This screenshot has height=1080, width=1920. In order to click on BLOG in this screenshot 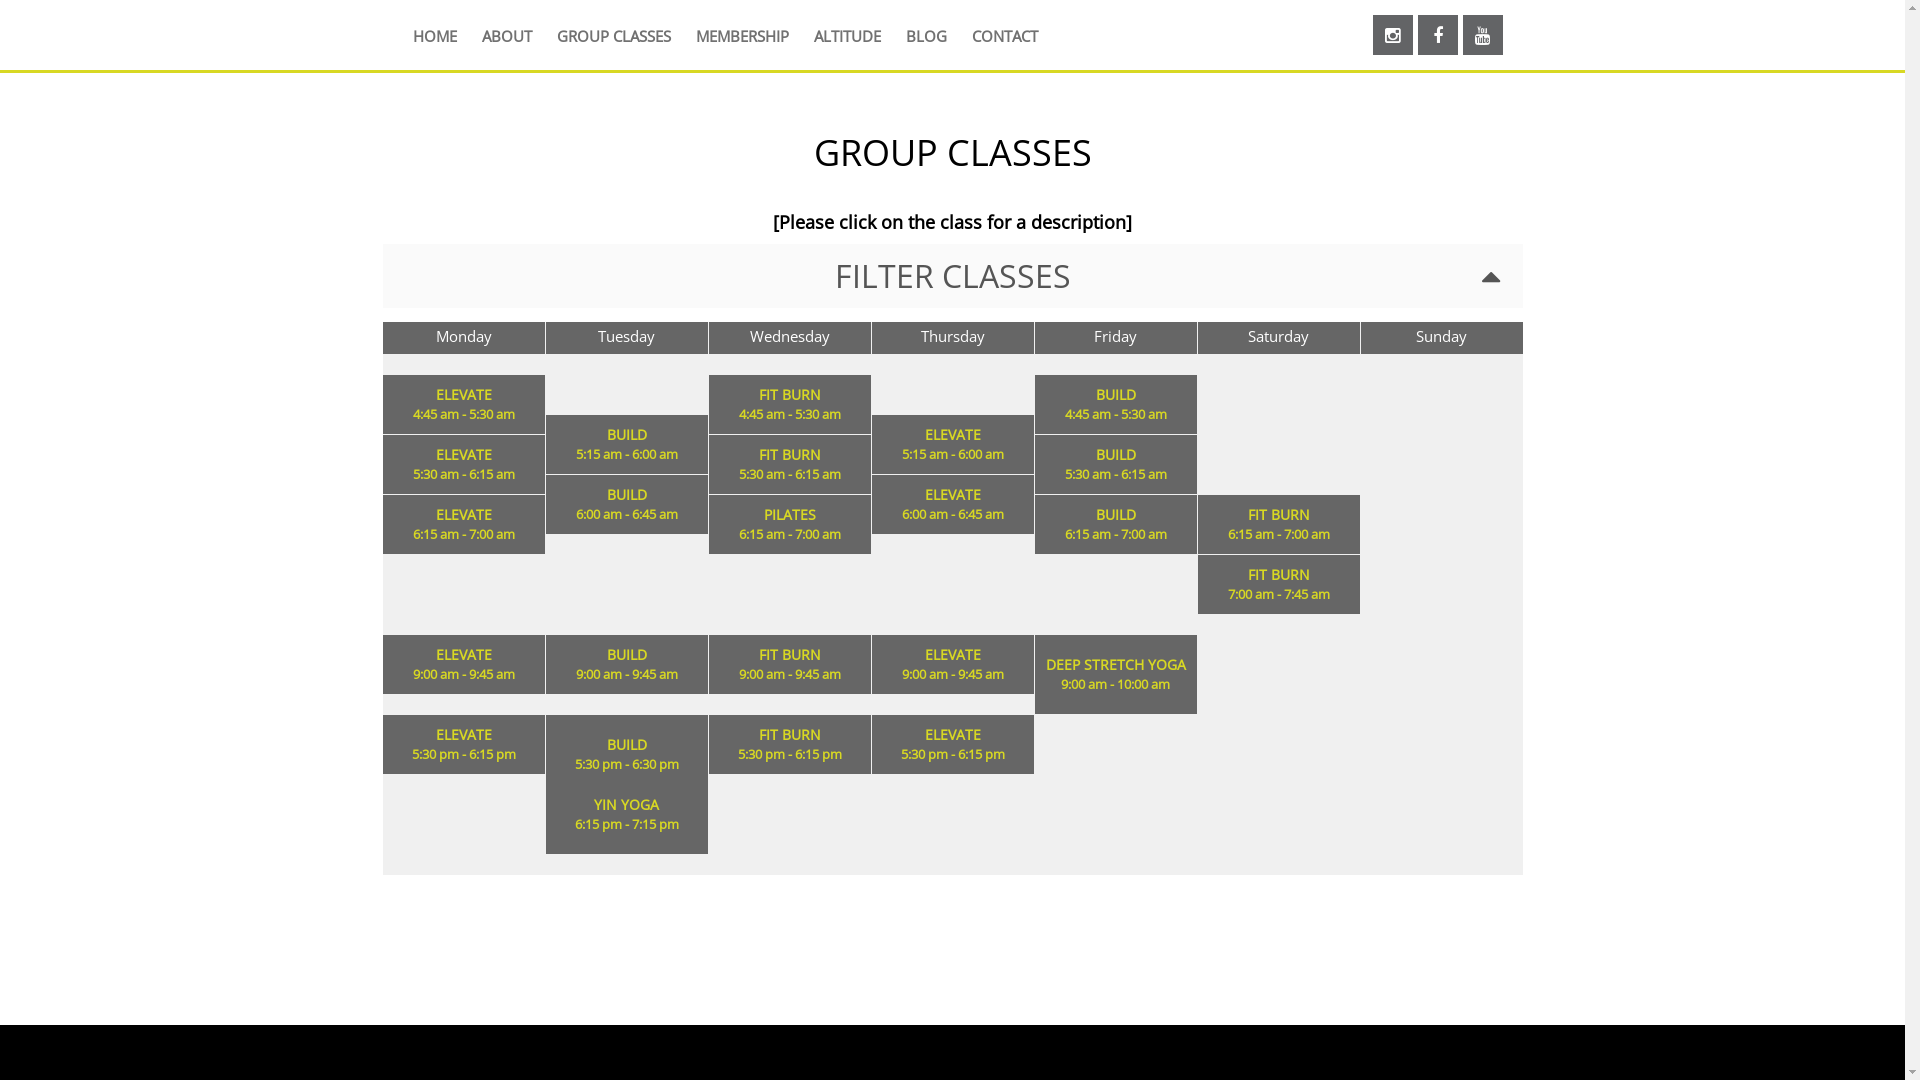, I will do `click(926, 38)`.